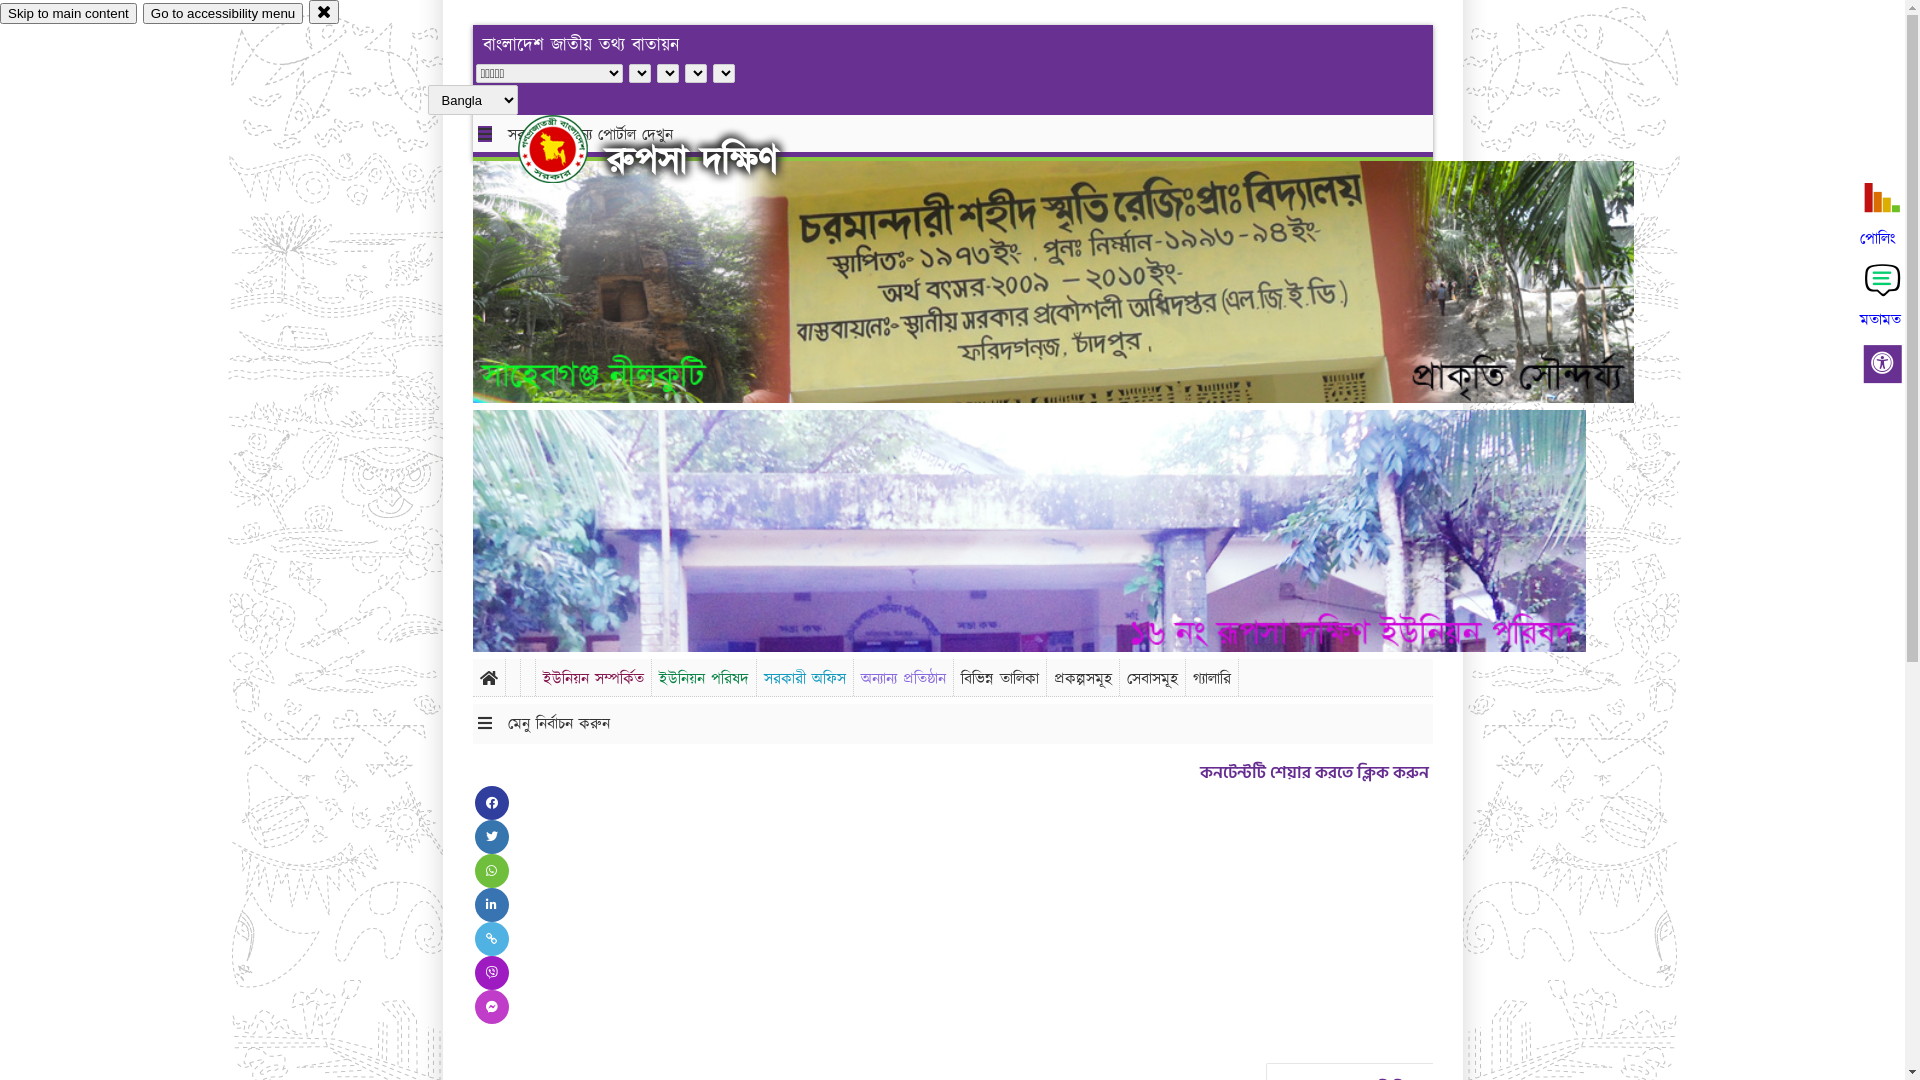 This screenshot has width=1920, height=1080. I want to click on close, so click(324, 12).